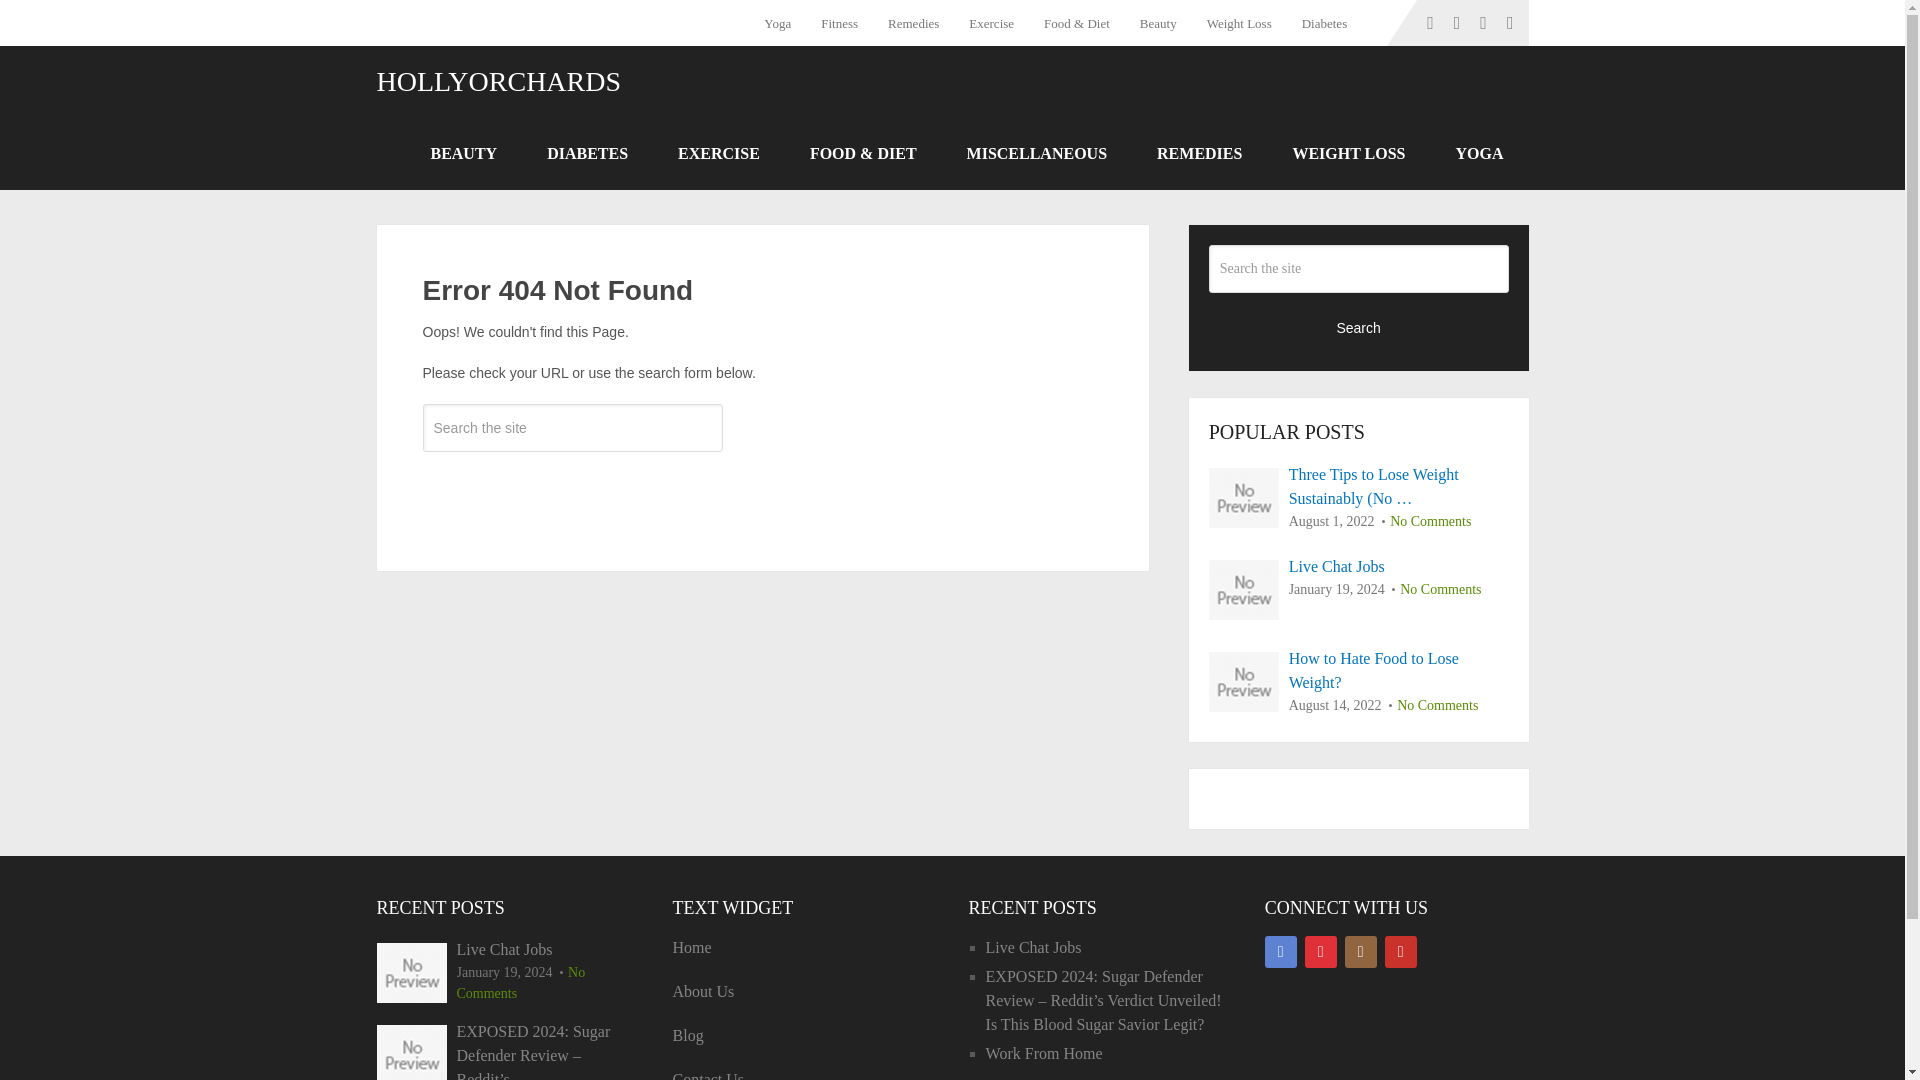  I want to click on Diabetes, so click(1324, 23).